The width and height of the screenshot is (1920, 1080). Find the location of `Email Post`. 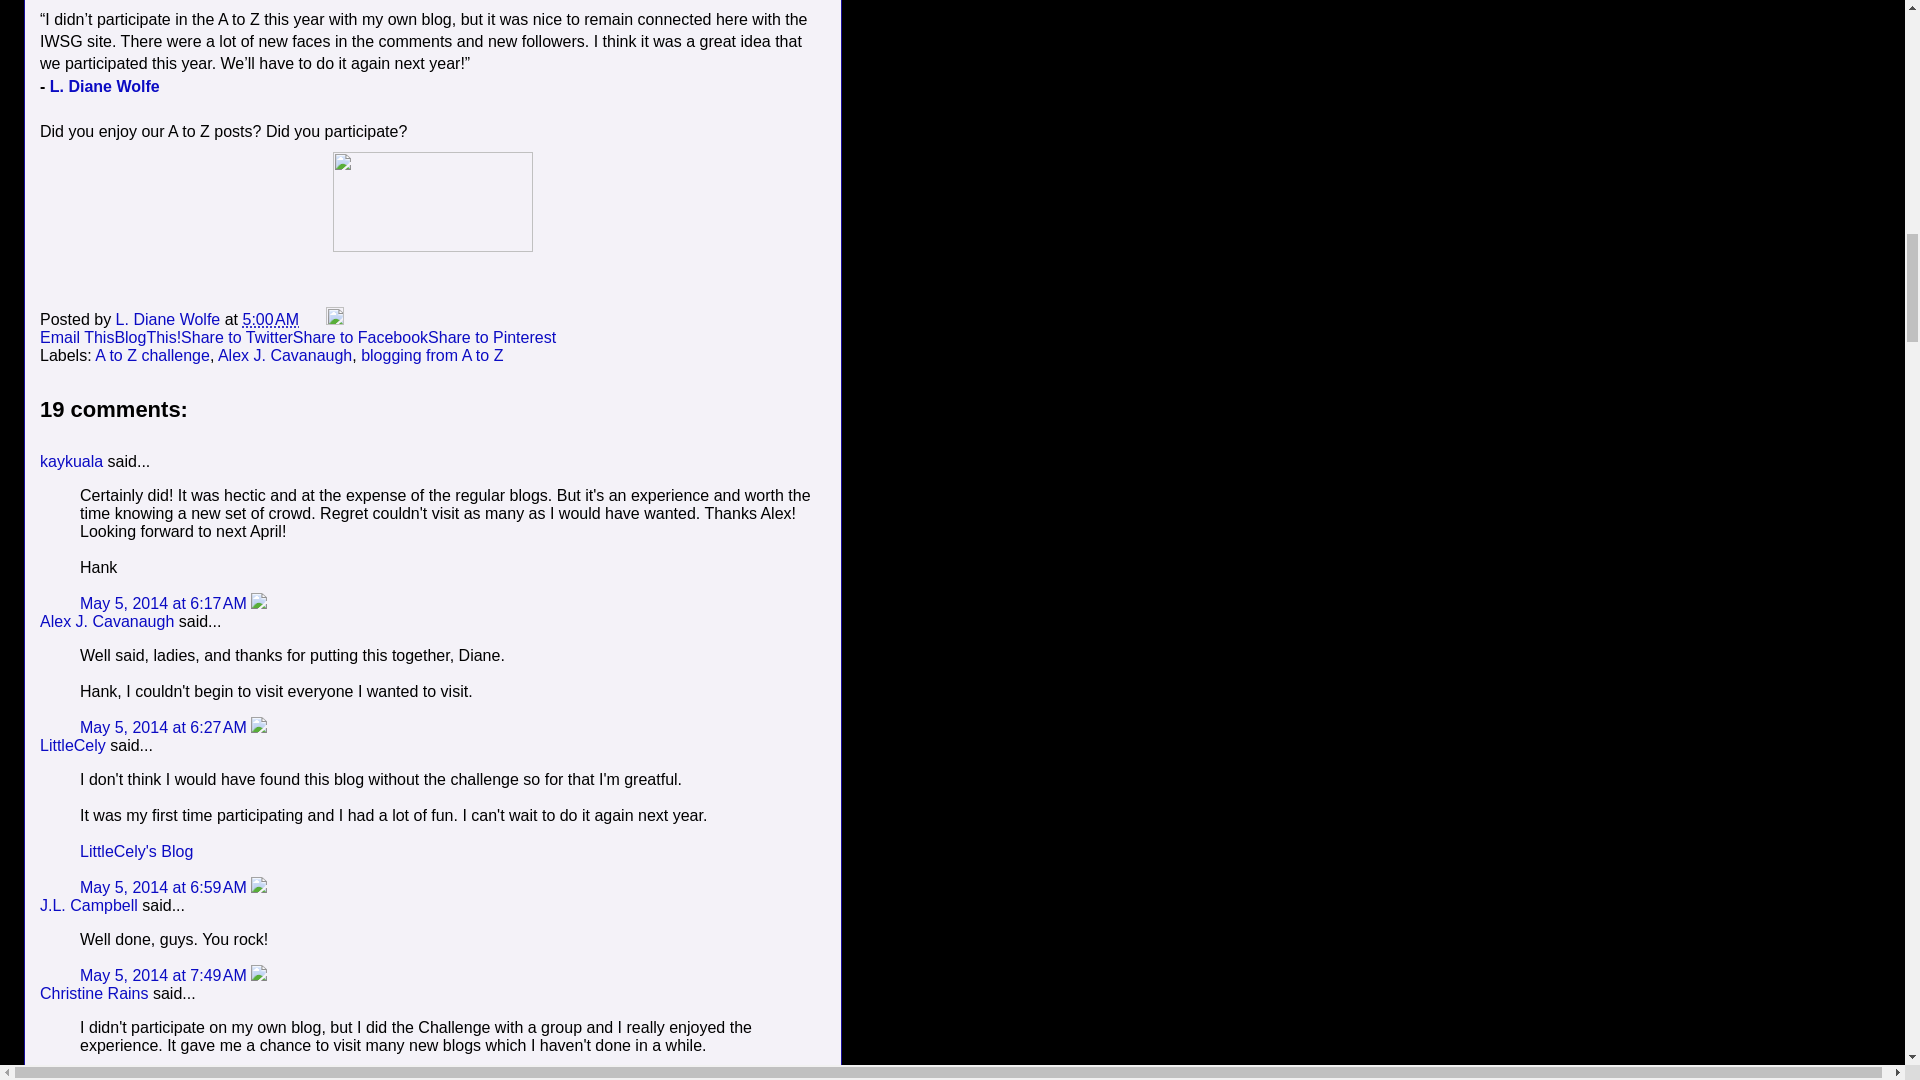

Email Post is located at coordinates (314, 320).